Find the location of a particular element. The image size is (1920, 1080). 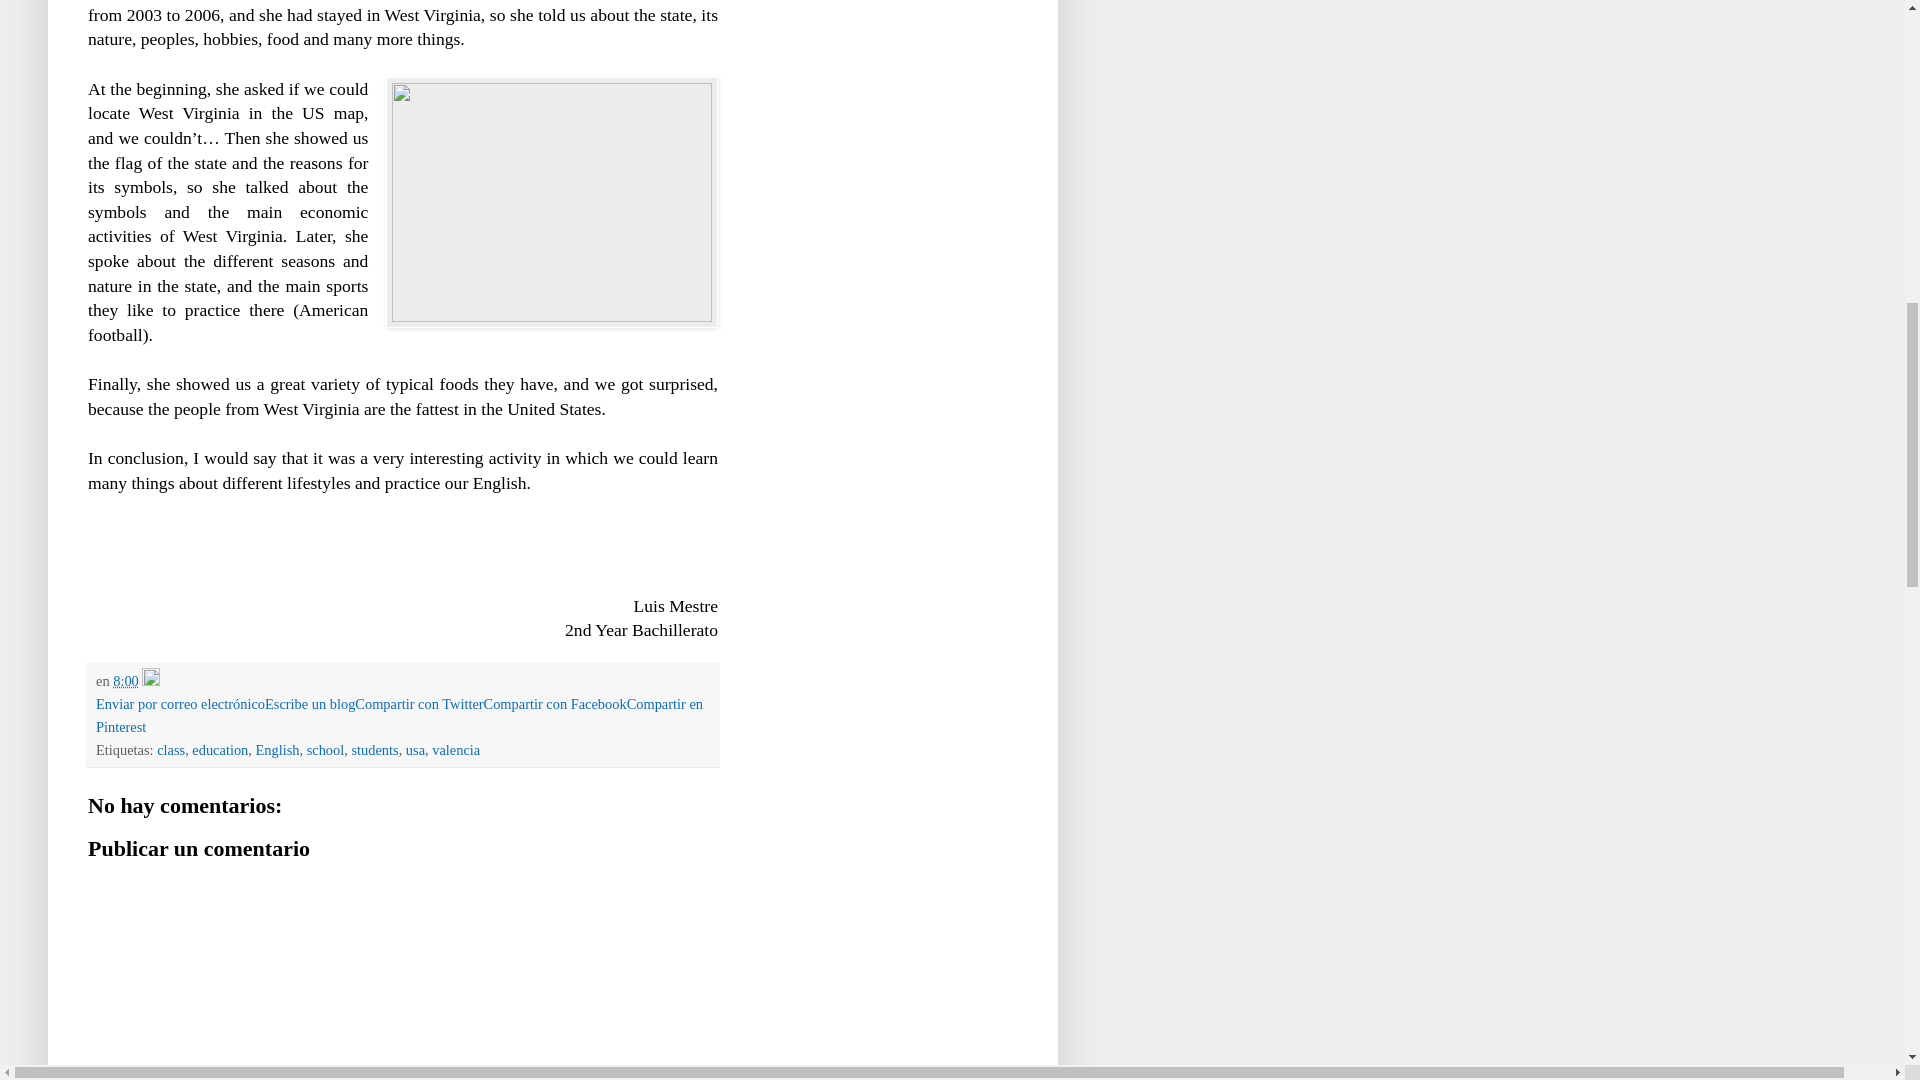

education is located at coordinates (220, 750).